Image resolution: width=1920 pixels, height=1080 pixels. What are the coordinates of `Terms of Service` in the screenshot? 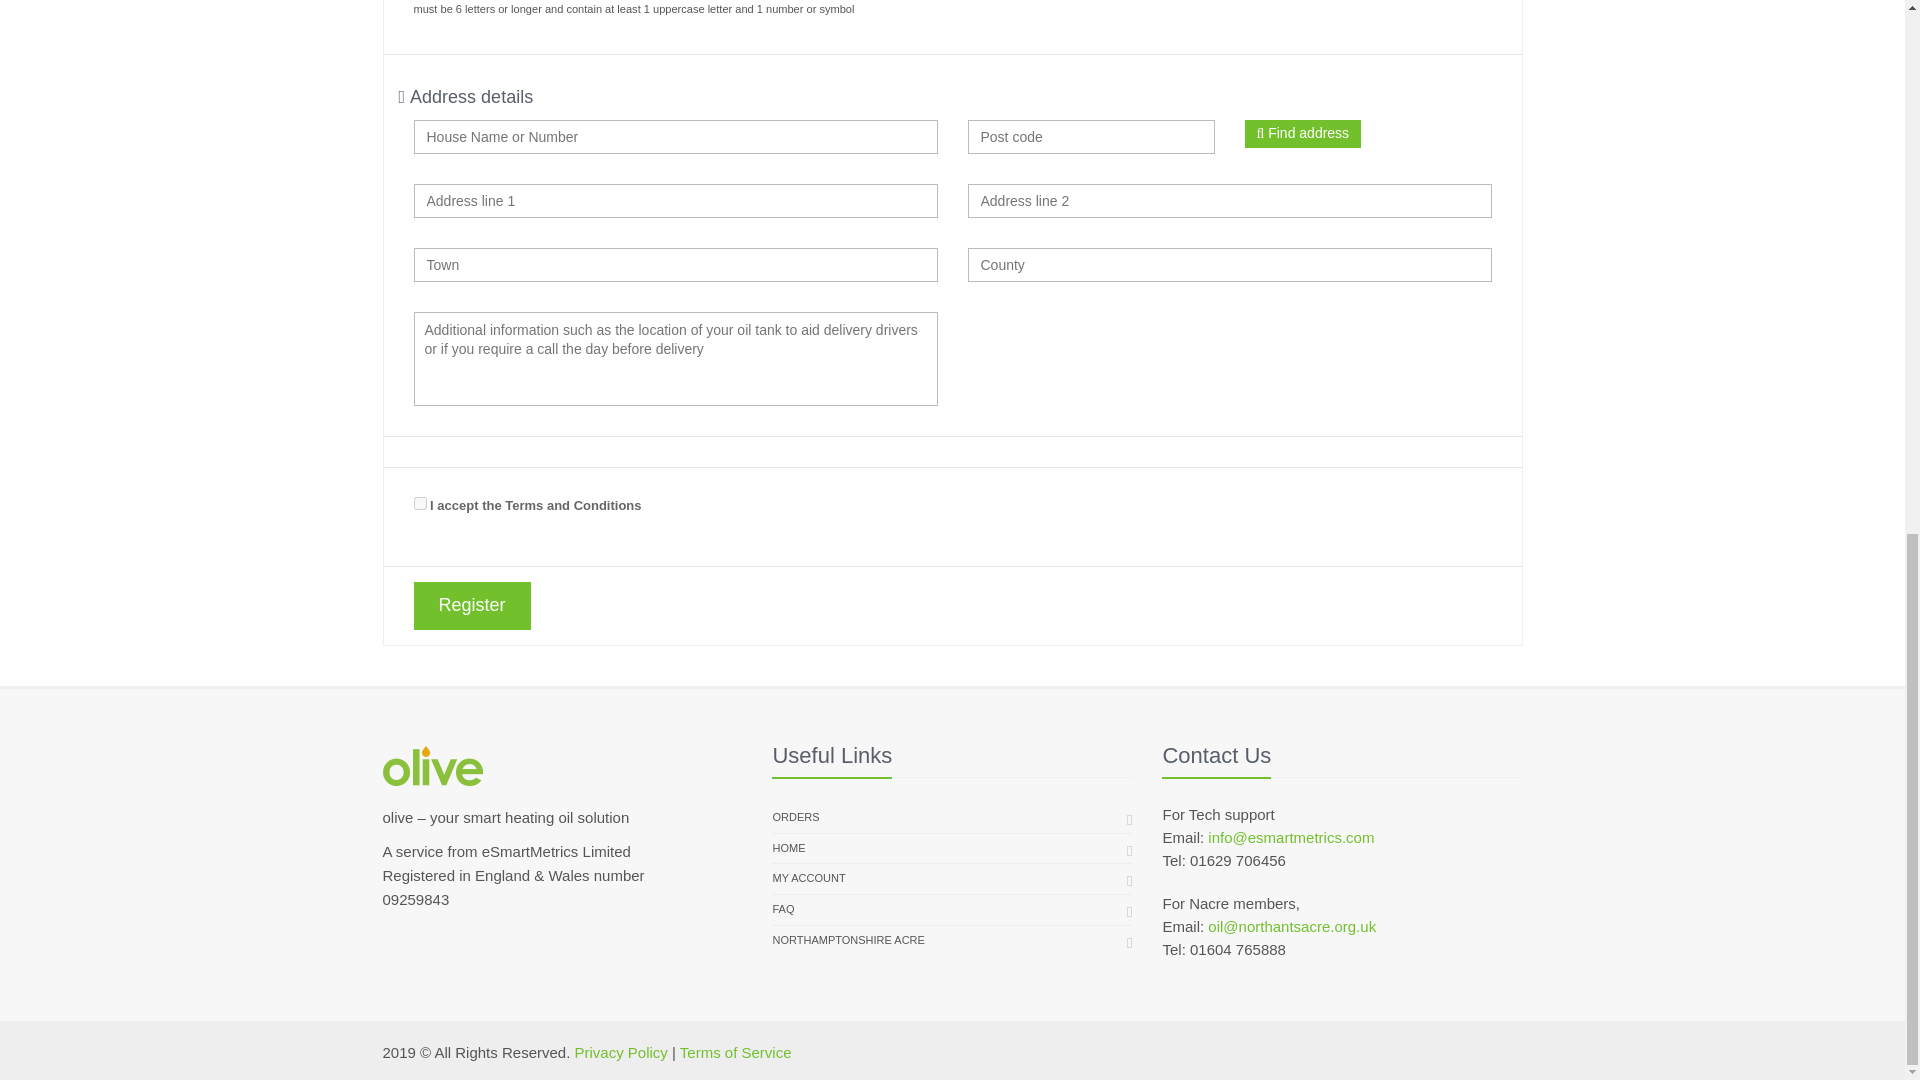 It's located at (735, 1052).